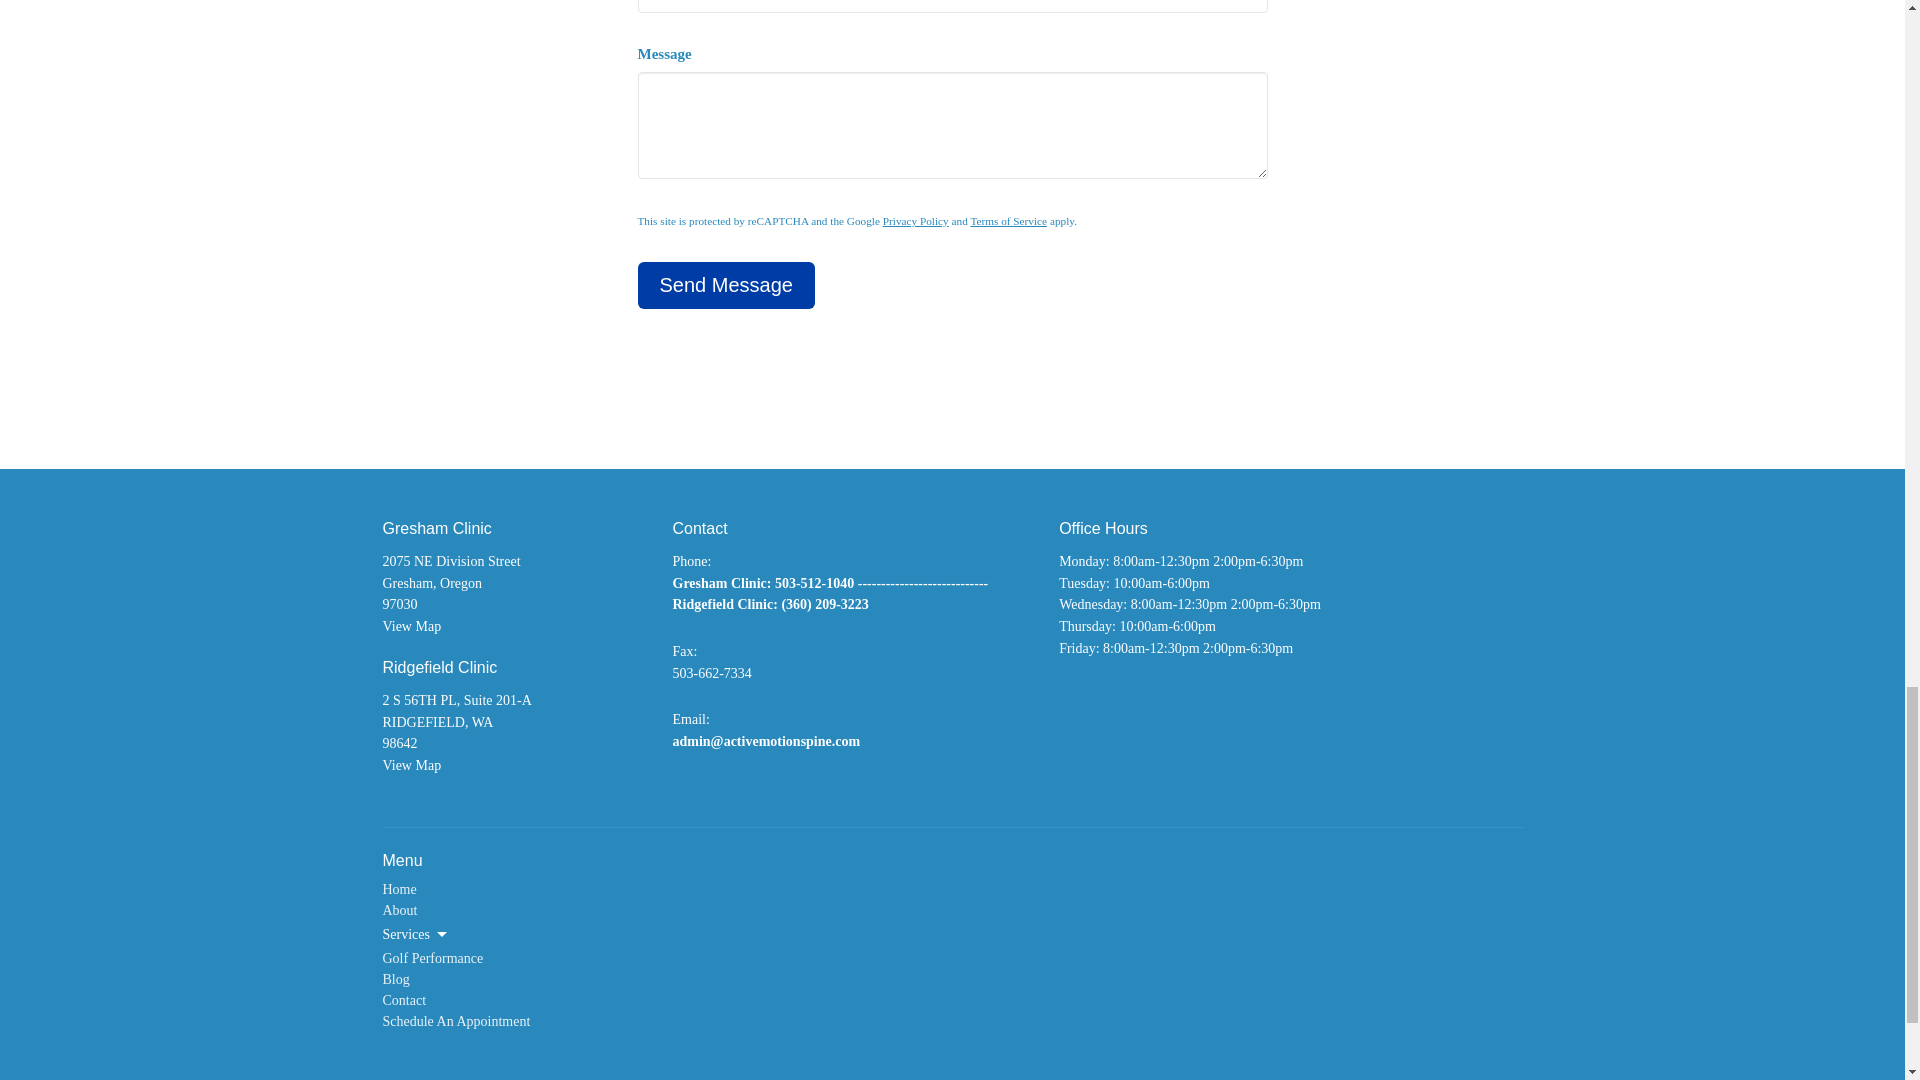 This screenshot has height=1080, width=1920. What do you see at coordinates (916, 220) in the screenshot?
I see `Privacy Policy` at bounding box center [916, 220].